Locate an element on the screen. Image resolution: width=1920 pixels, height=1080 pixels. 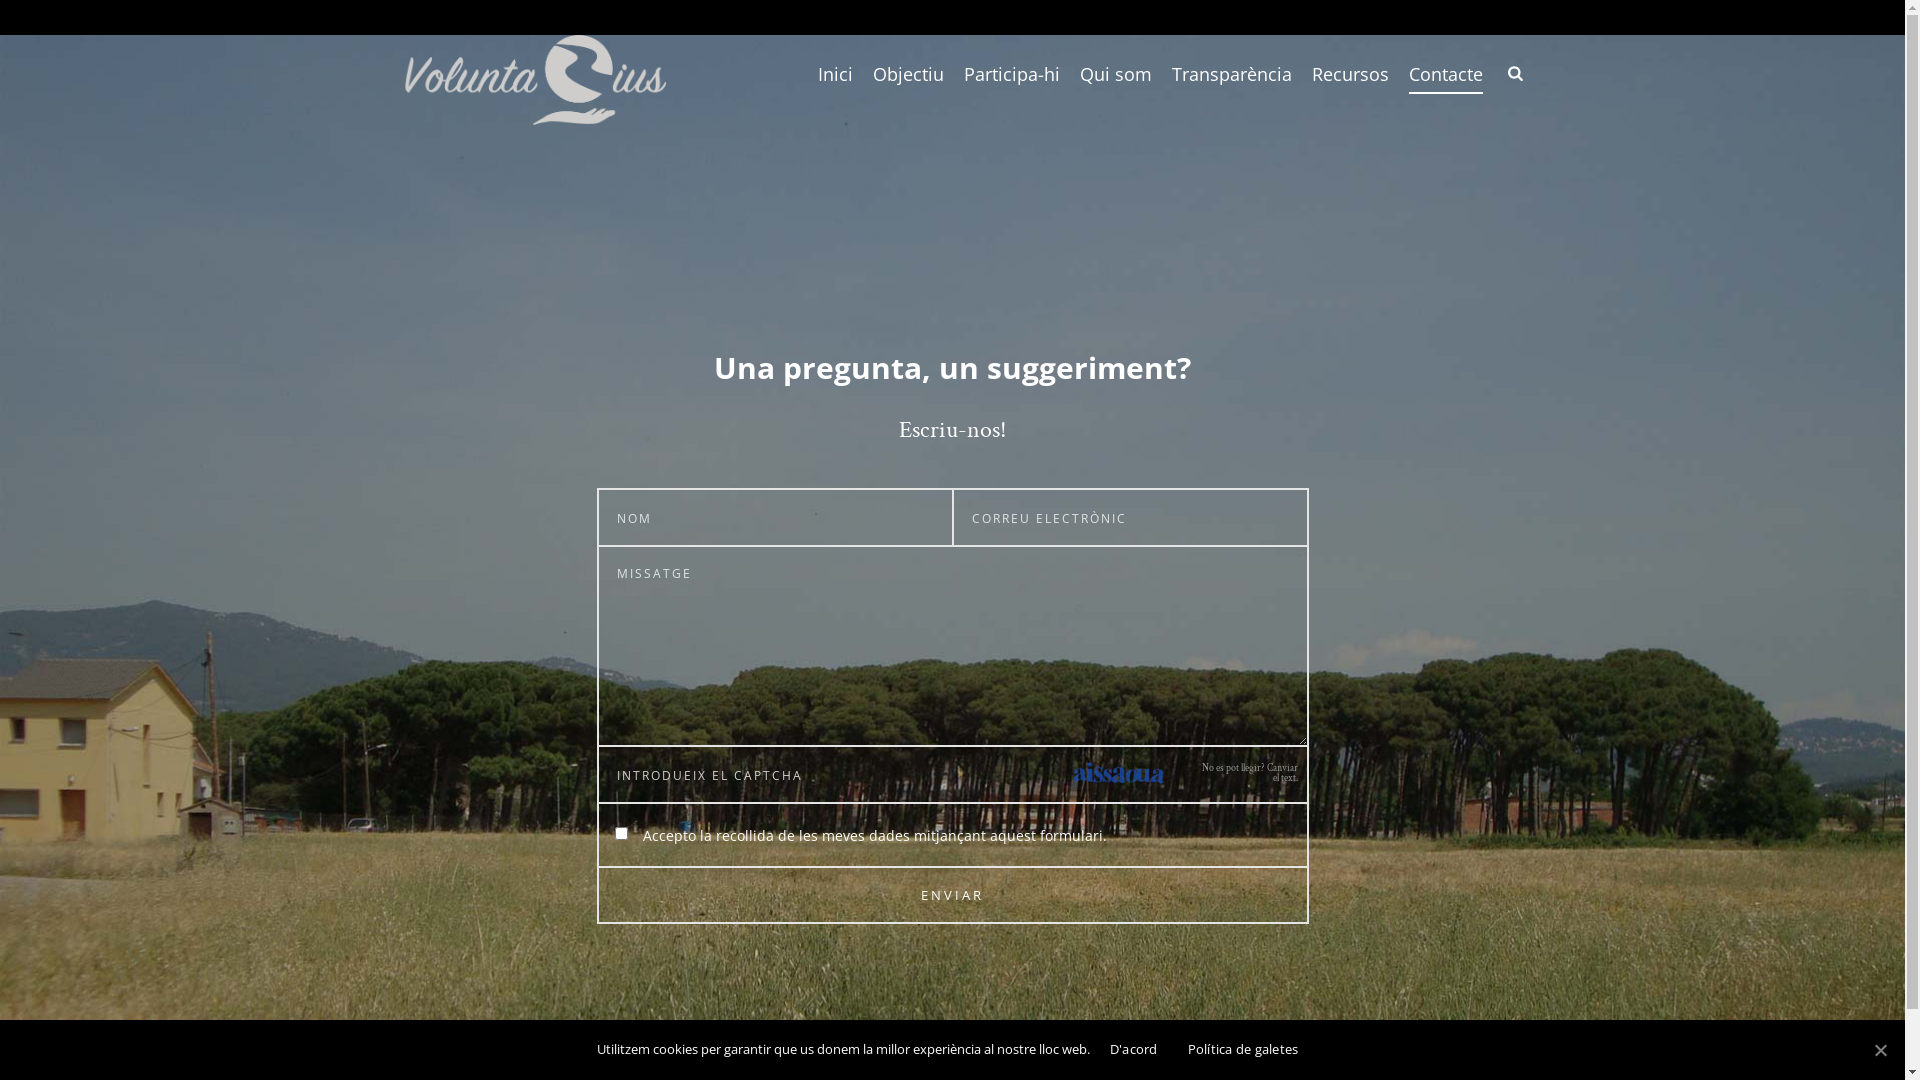
Contacte is located at coordinates (1446, 74).